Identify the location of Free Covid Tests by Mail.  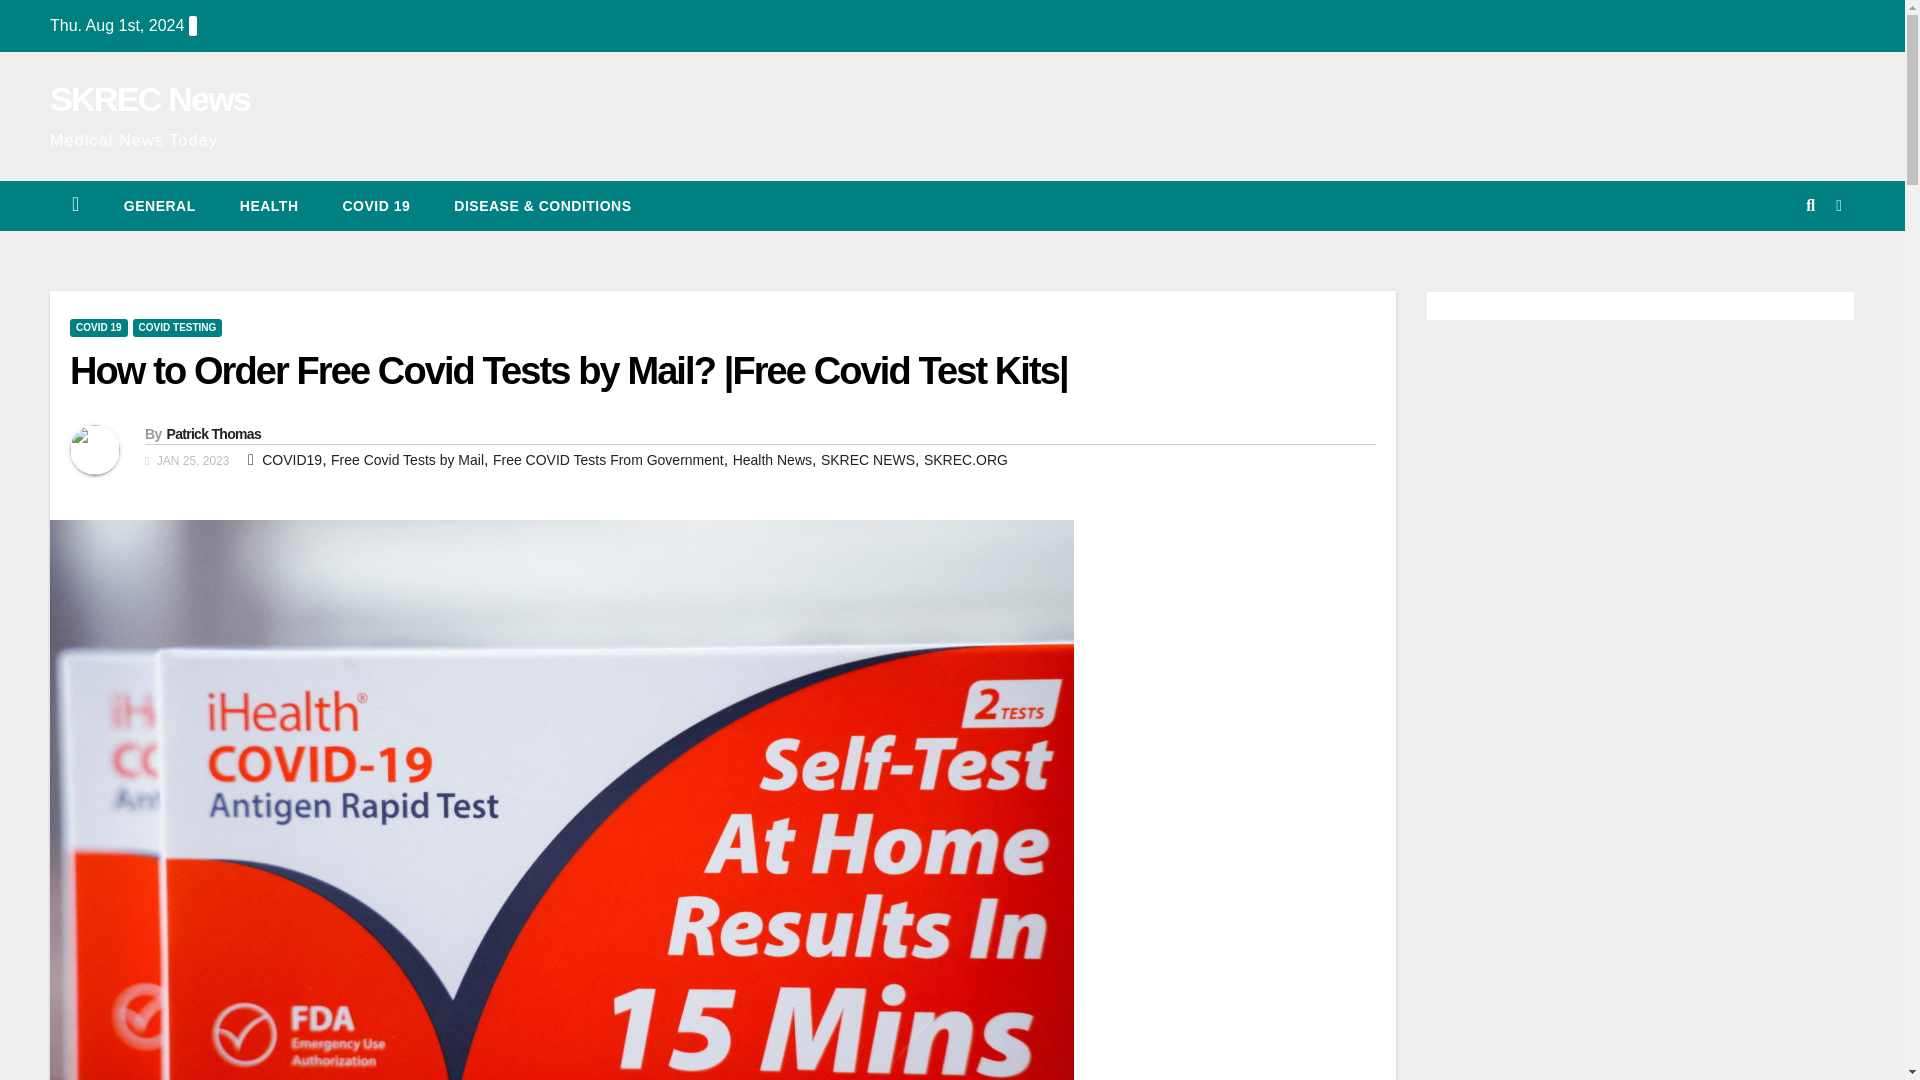
(406, 460).